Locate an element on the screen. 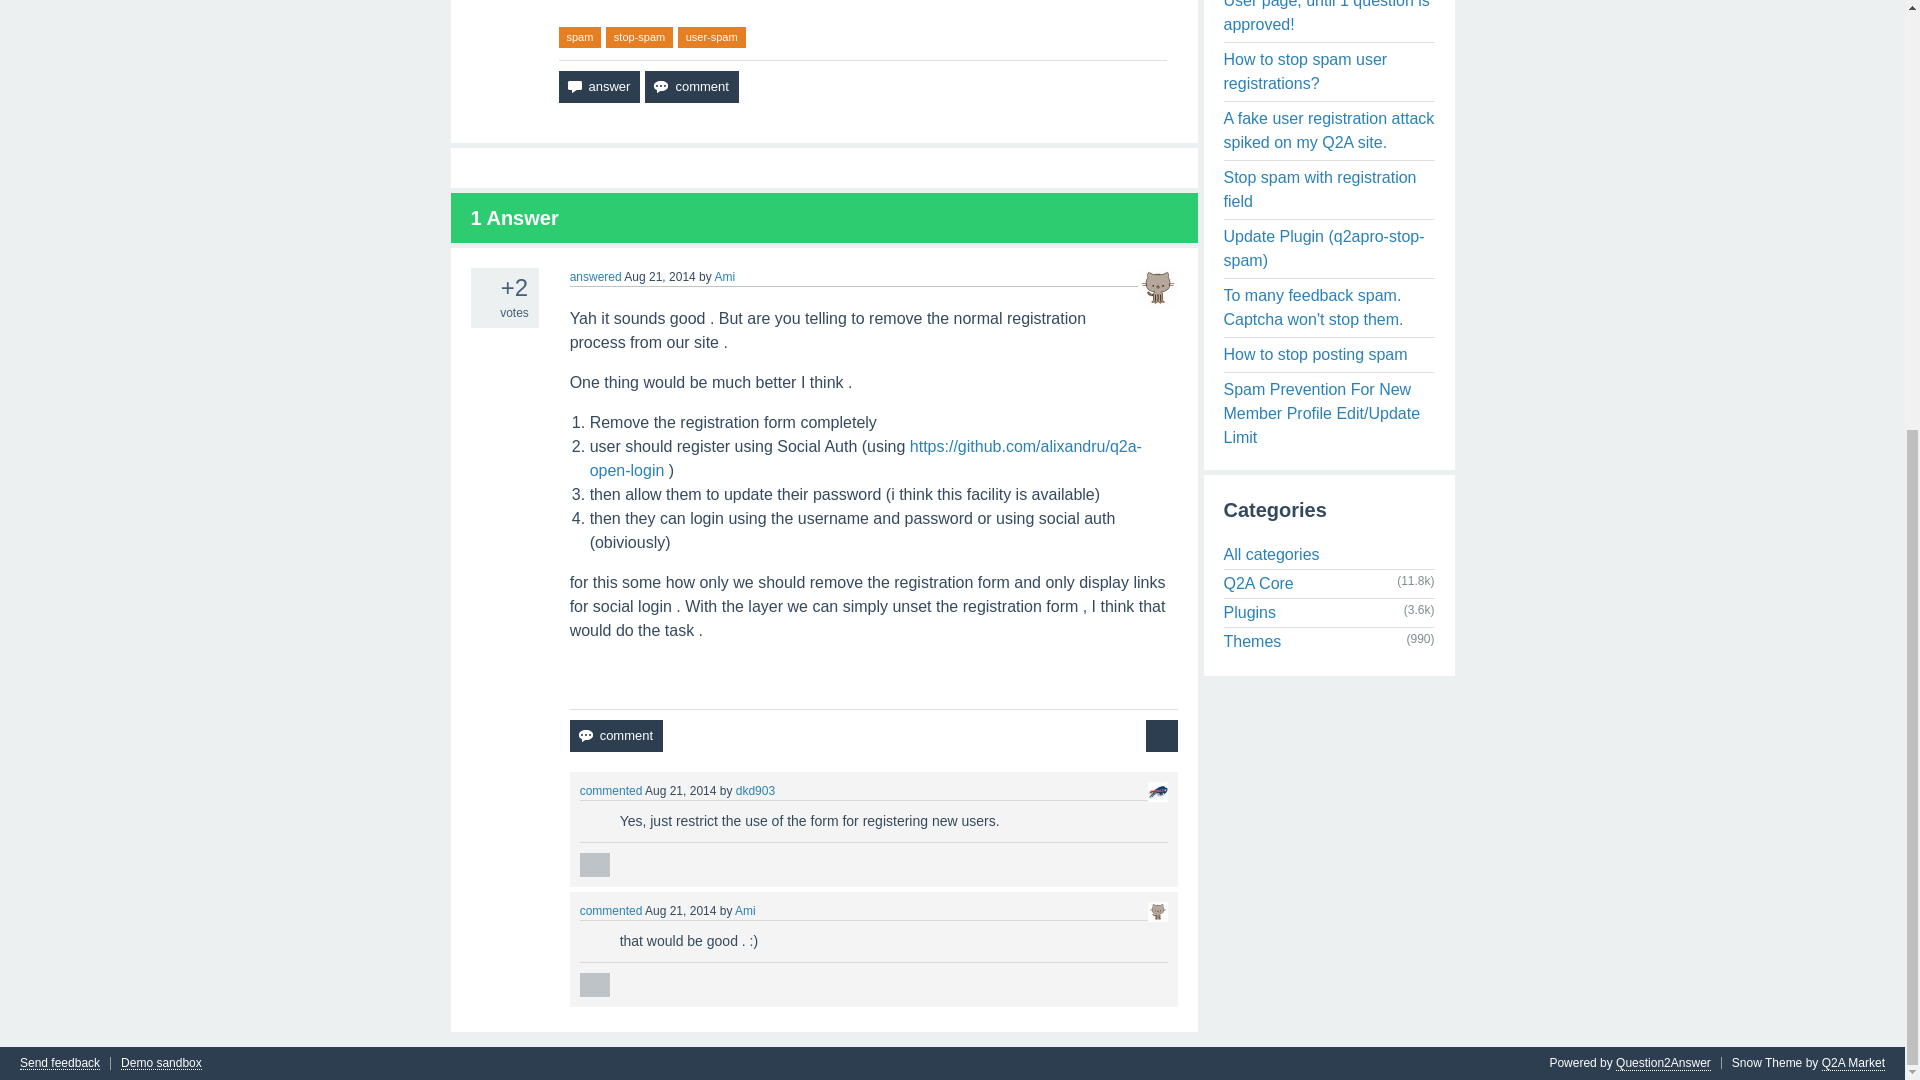 The width and height of the screenshot is (1920, 1080). comment is located at coordinates (691, 86).